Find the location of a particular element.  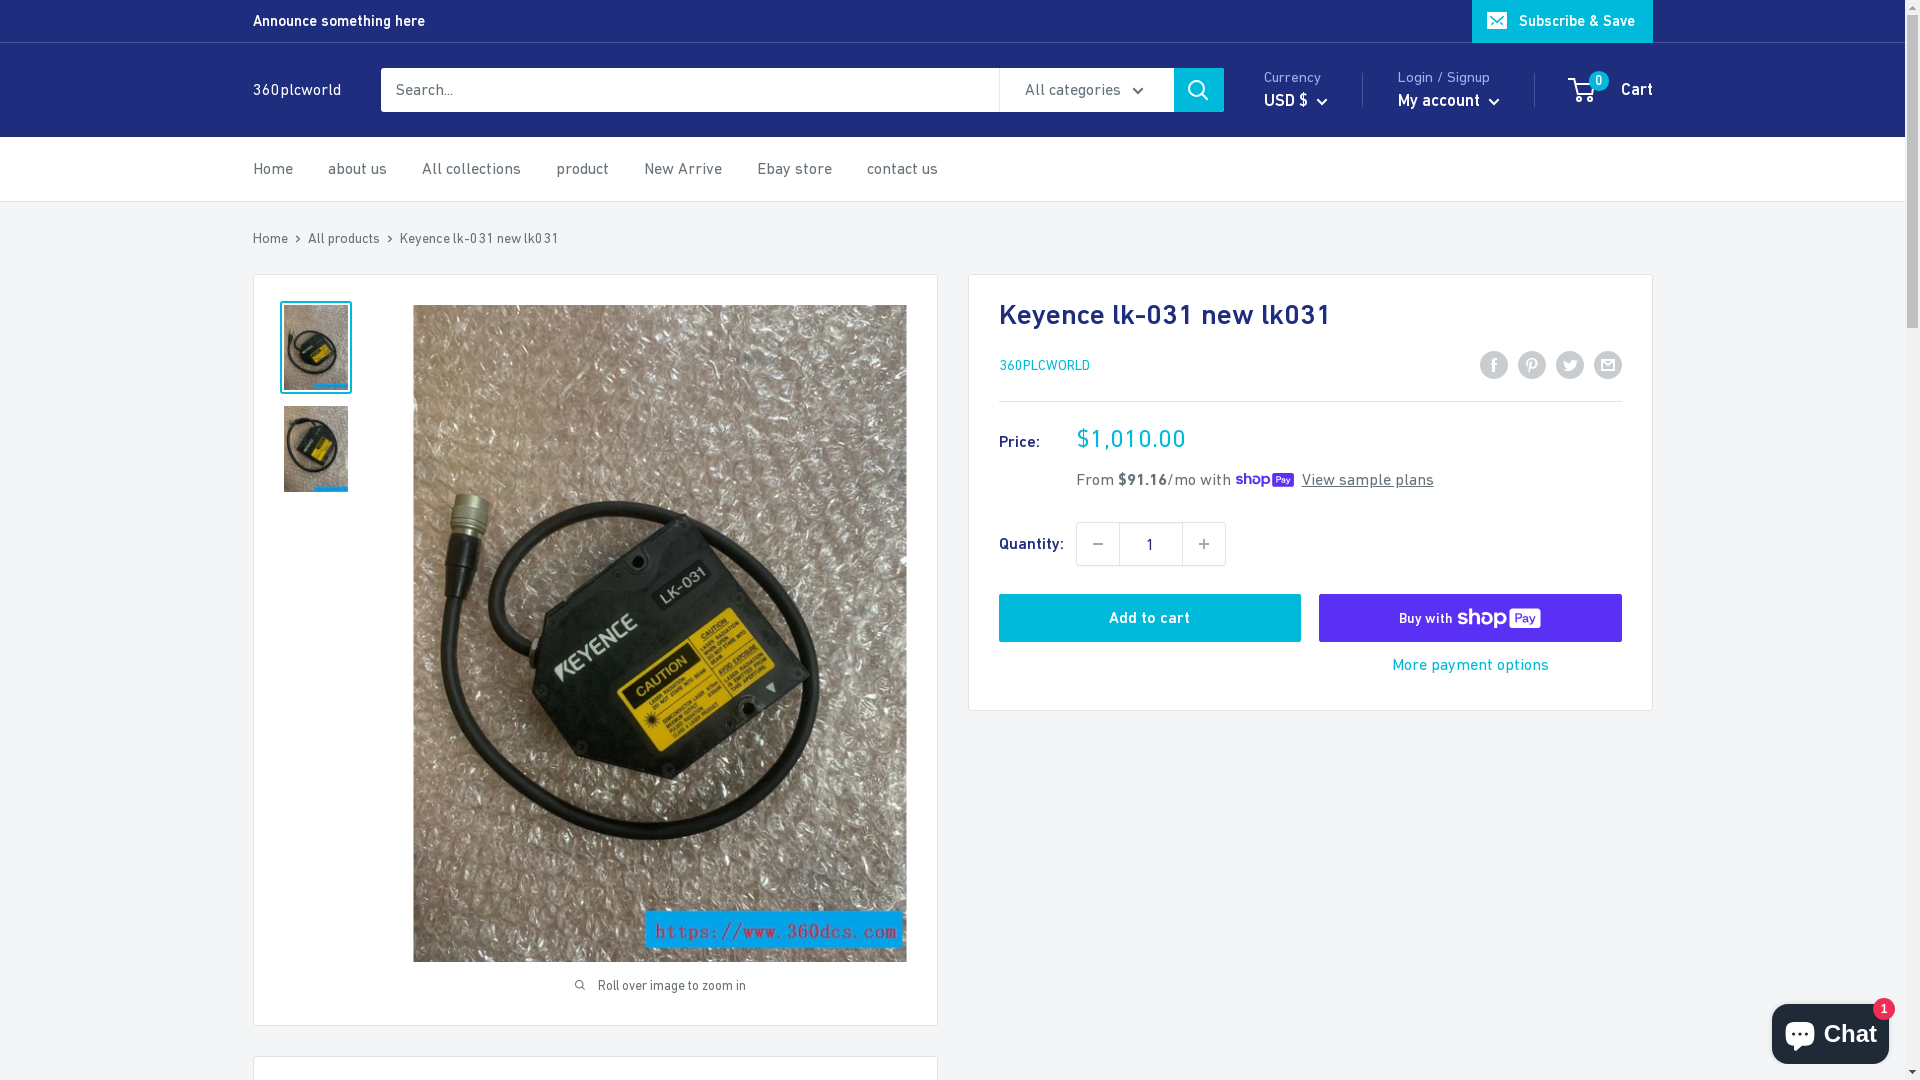

CNY is located at coordinates (1326, 976).